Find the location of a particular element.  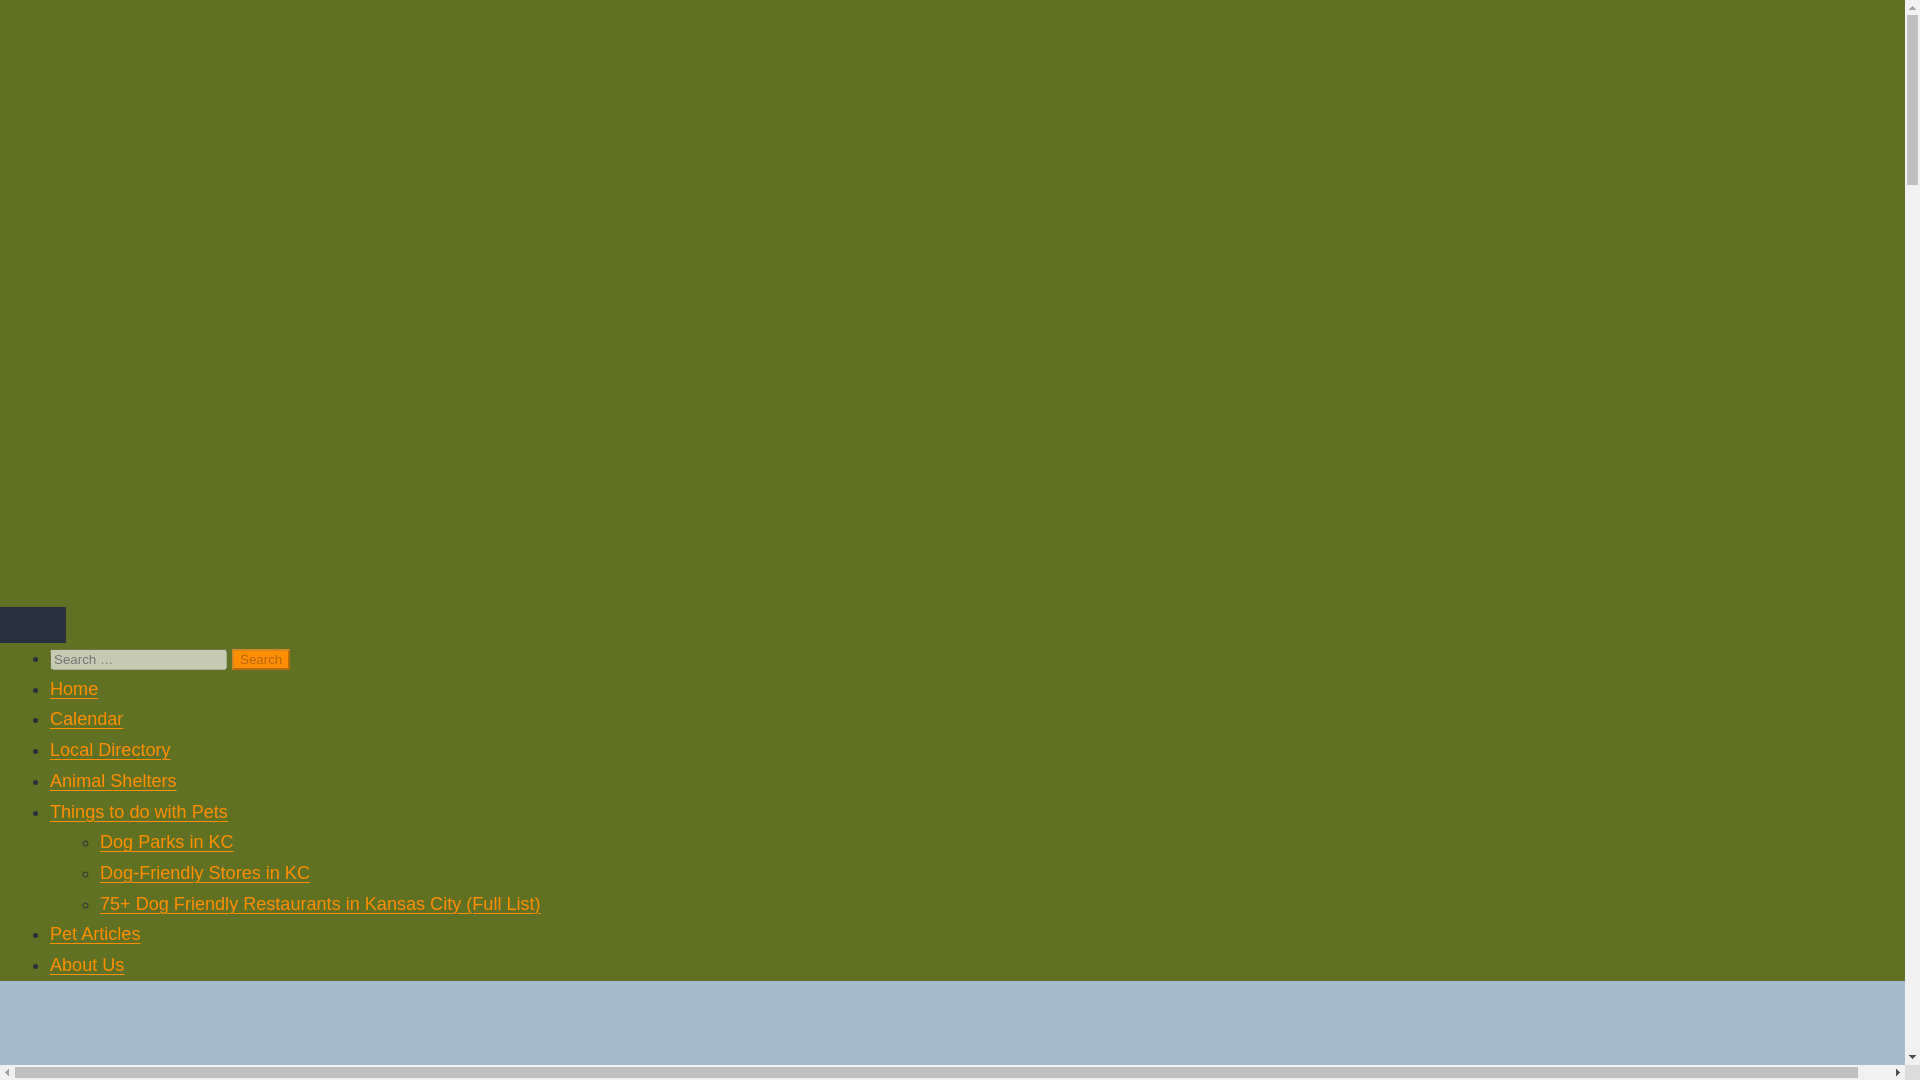

Dog Parks in KC is located at coordinates (166, 842).